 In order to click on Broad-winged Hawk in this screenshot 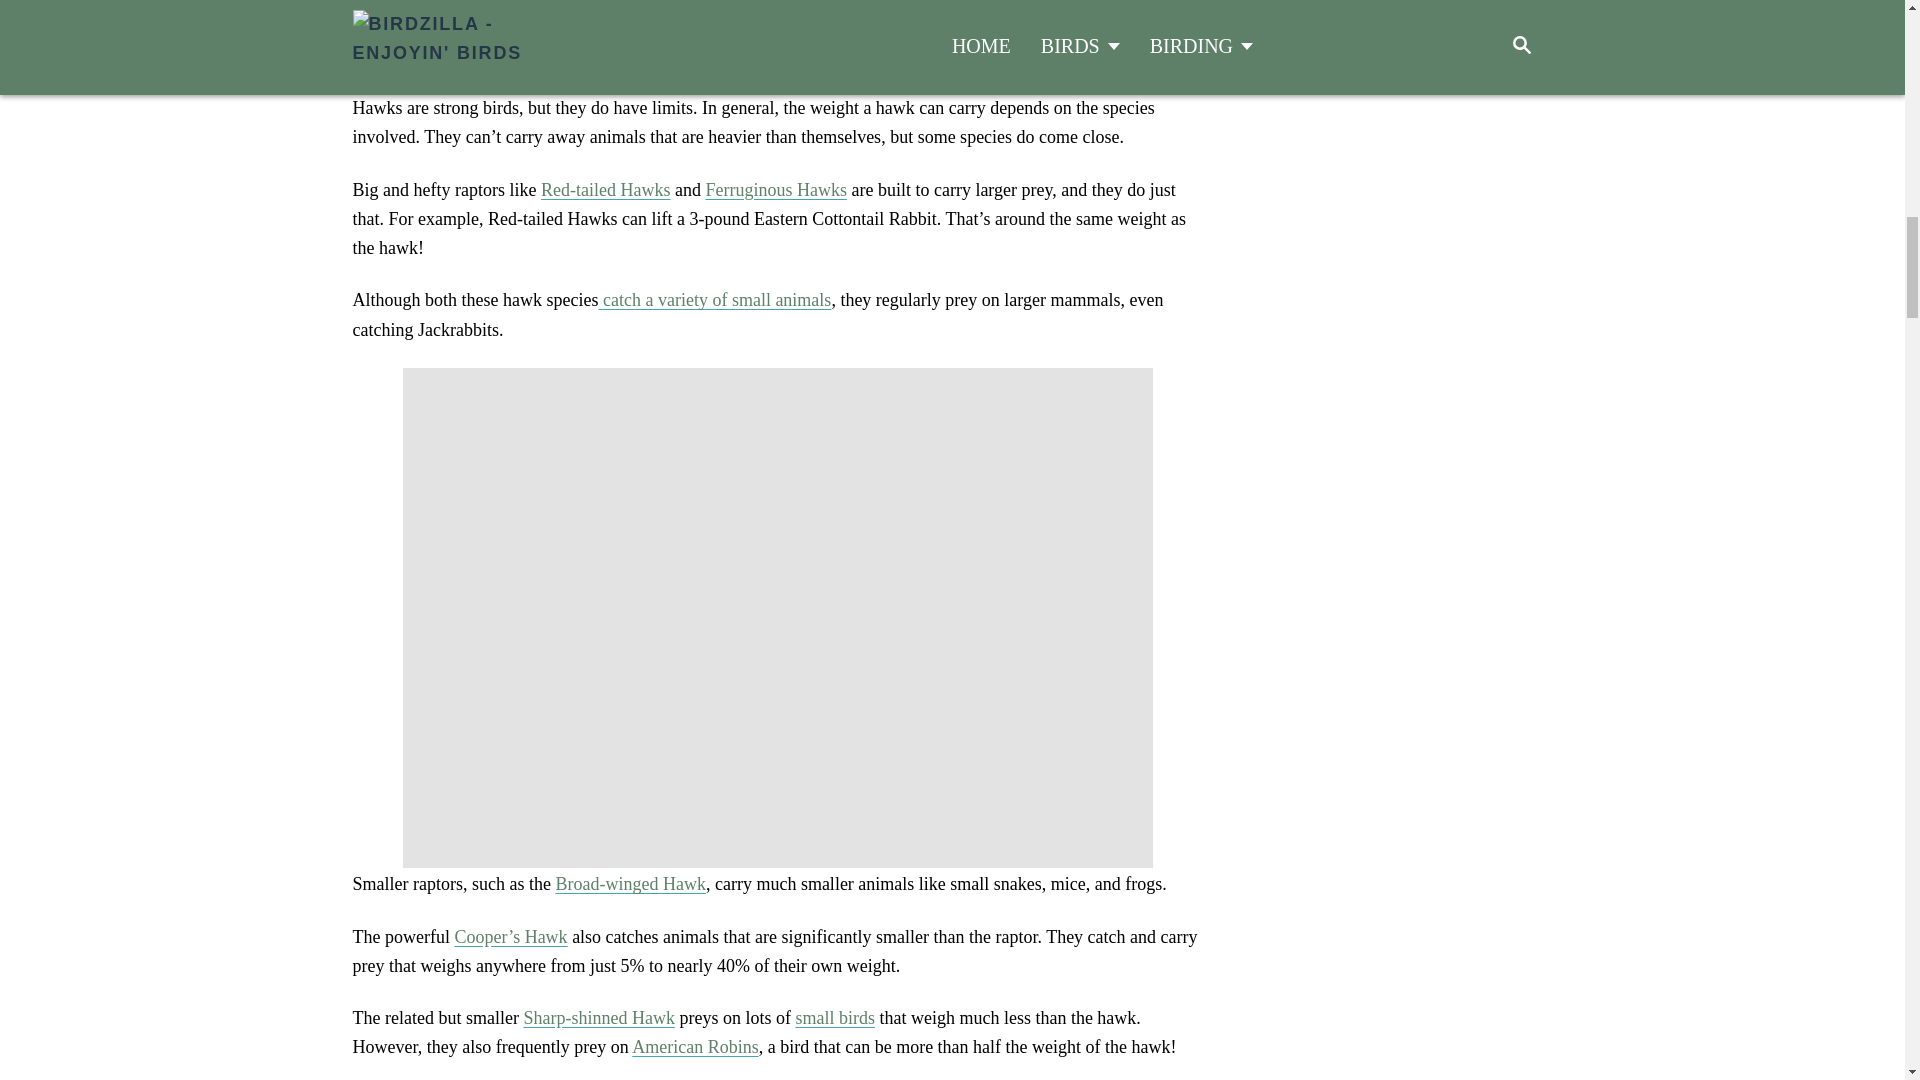, I will do `click(629, 884)`.